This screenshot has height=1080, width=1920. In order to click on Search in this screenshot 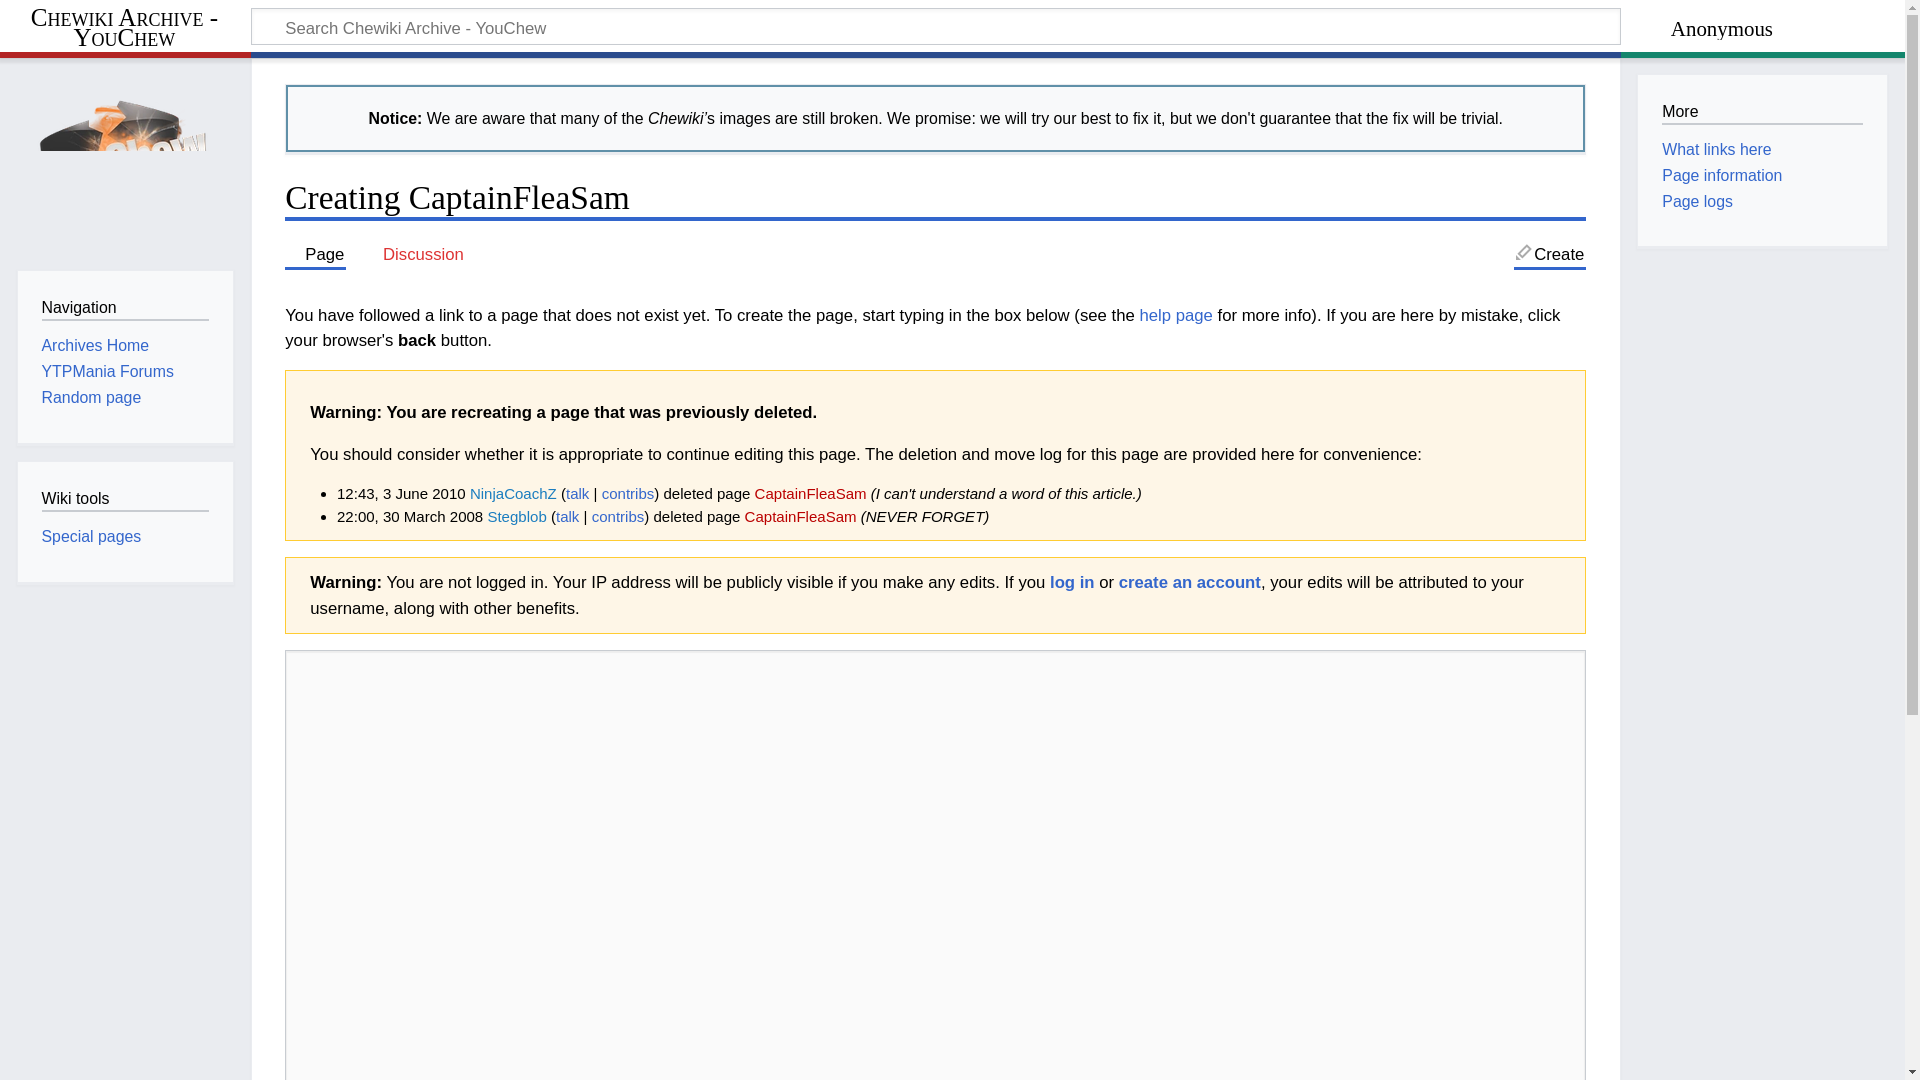, I will do `click(1574, 29)`.